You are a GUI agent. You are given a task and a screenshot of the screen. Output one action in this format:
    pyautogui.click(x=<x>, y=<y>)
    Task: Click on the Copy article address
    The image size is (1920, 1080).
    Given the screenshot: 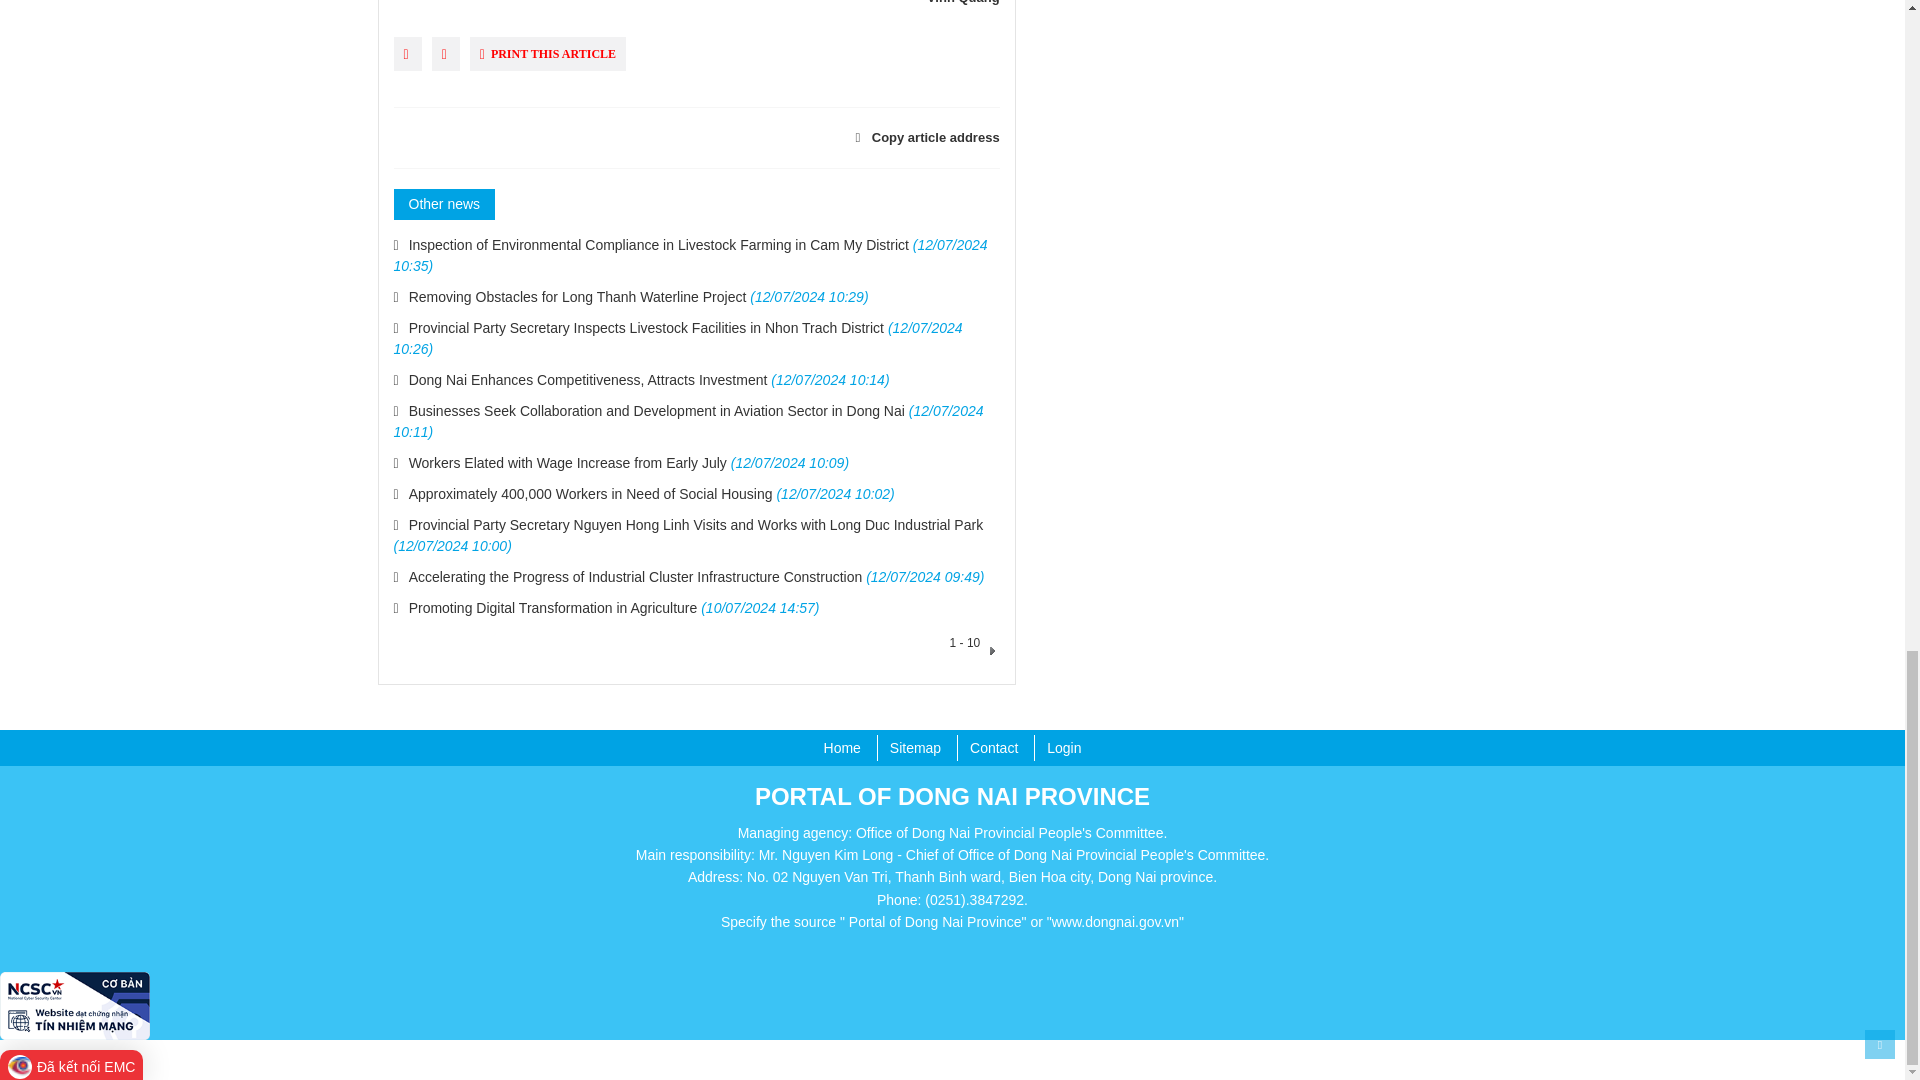 What is the action you would take?
    pyautogui.click(x=914, y=136)
    